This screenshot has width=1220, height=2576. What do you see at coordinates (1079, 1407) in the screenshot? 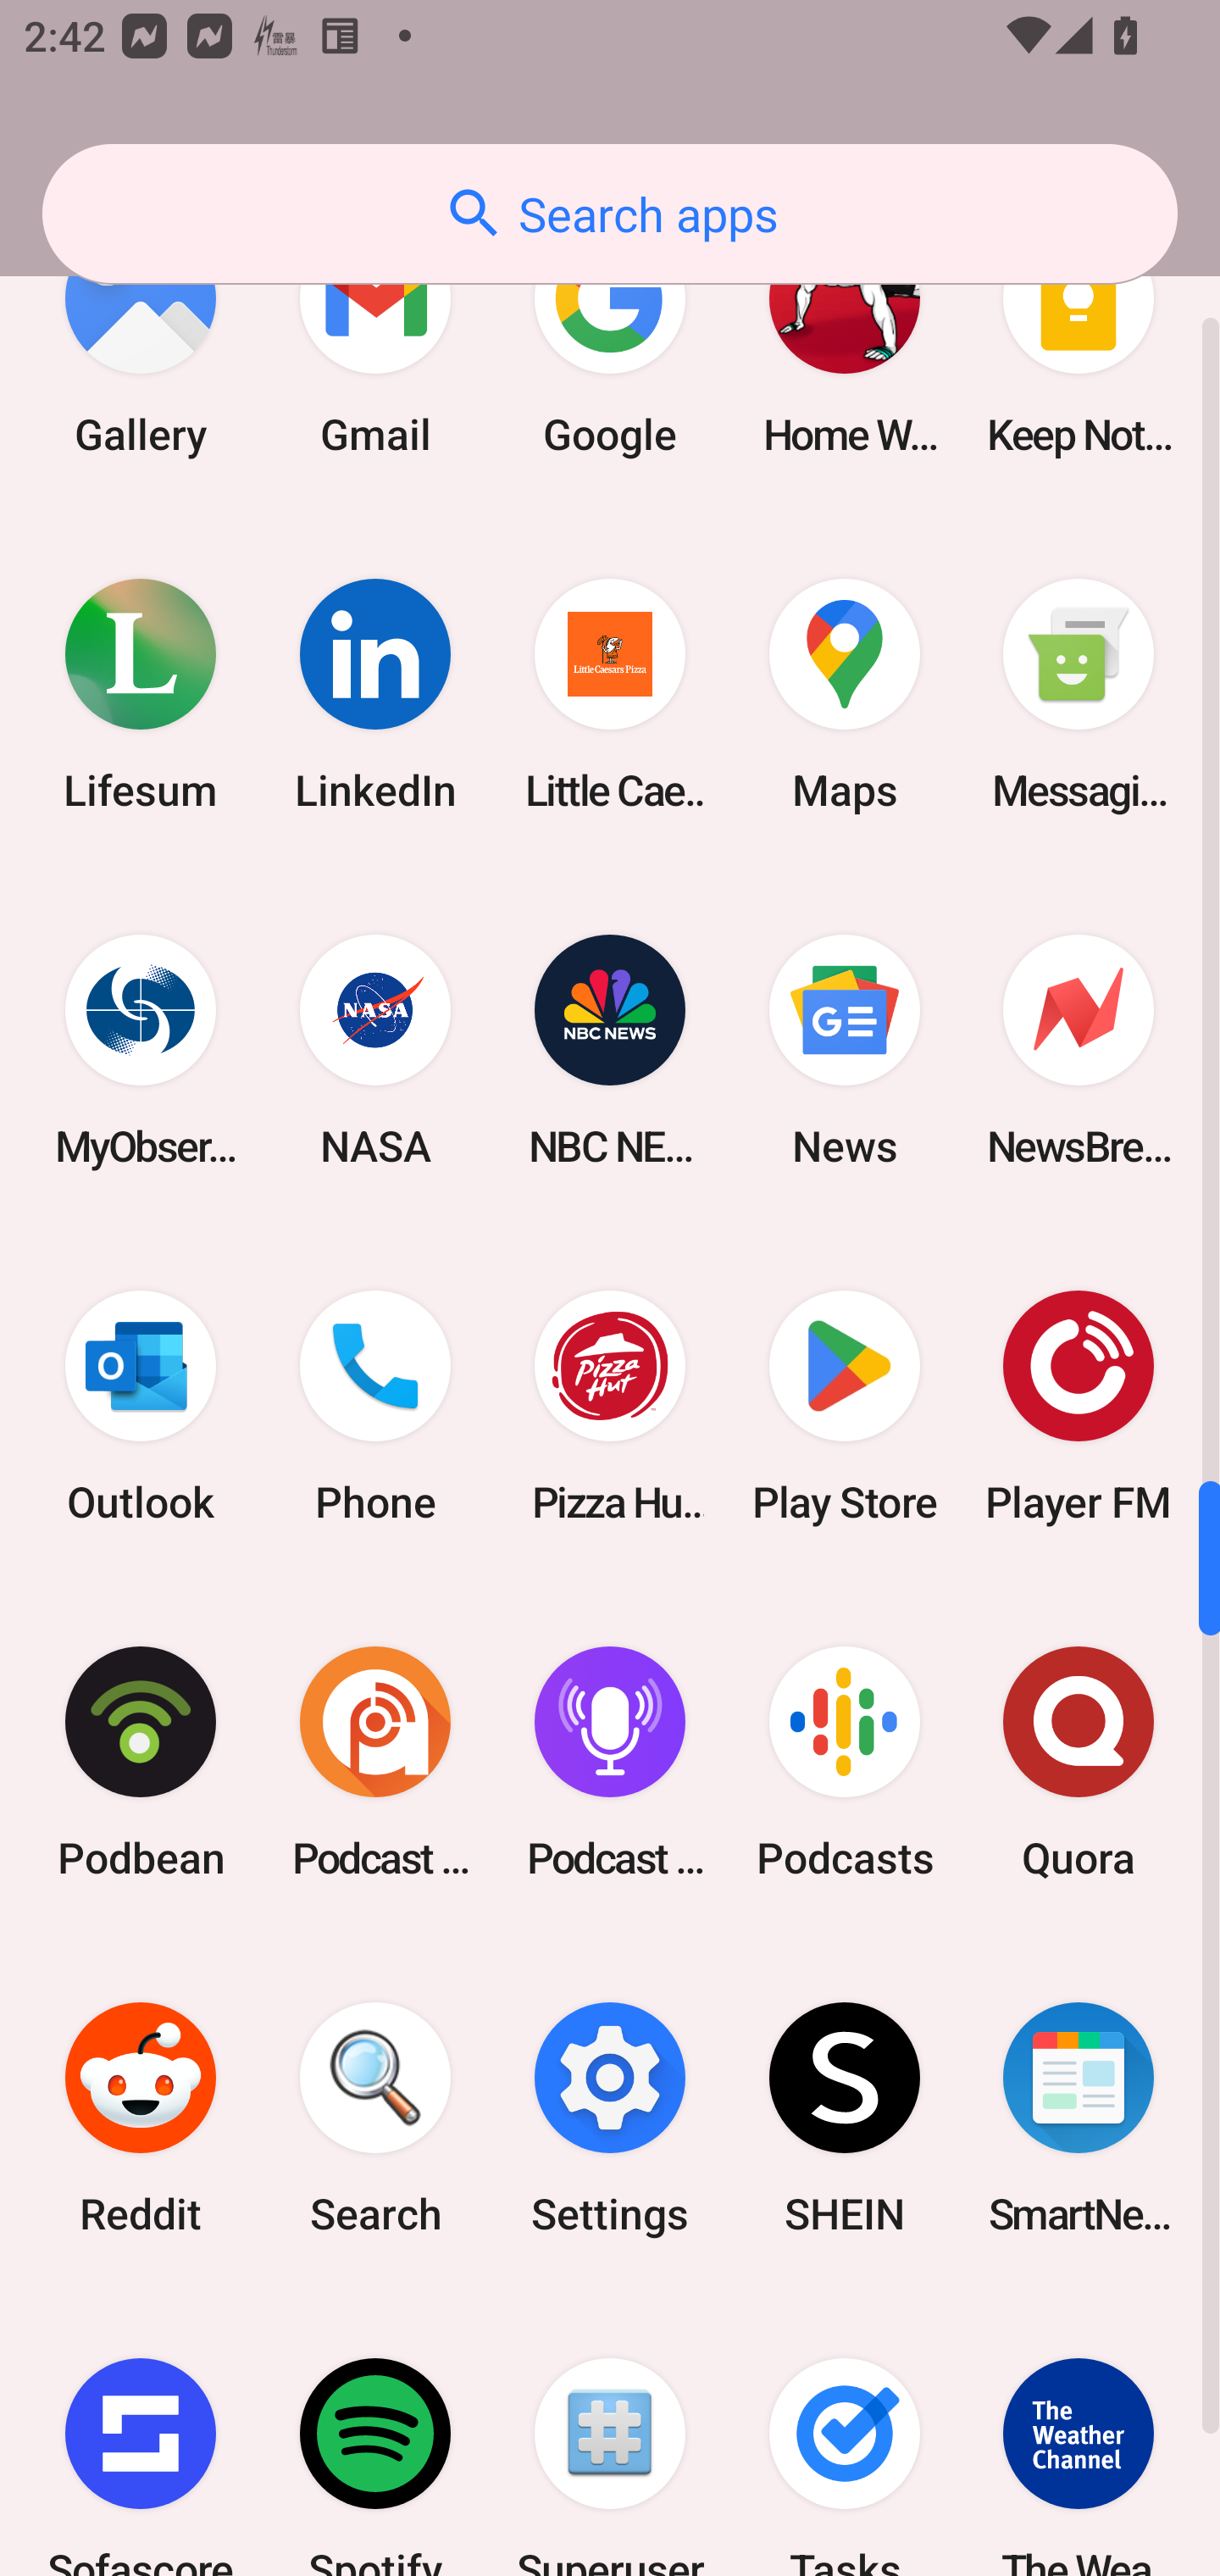
I see `Player FM` at bounding box center [1079, 1407].